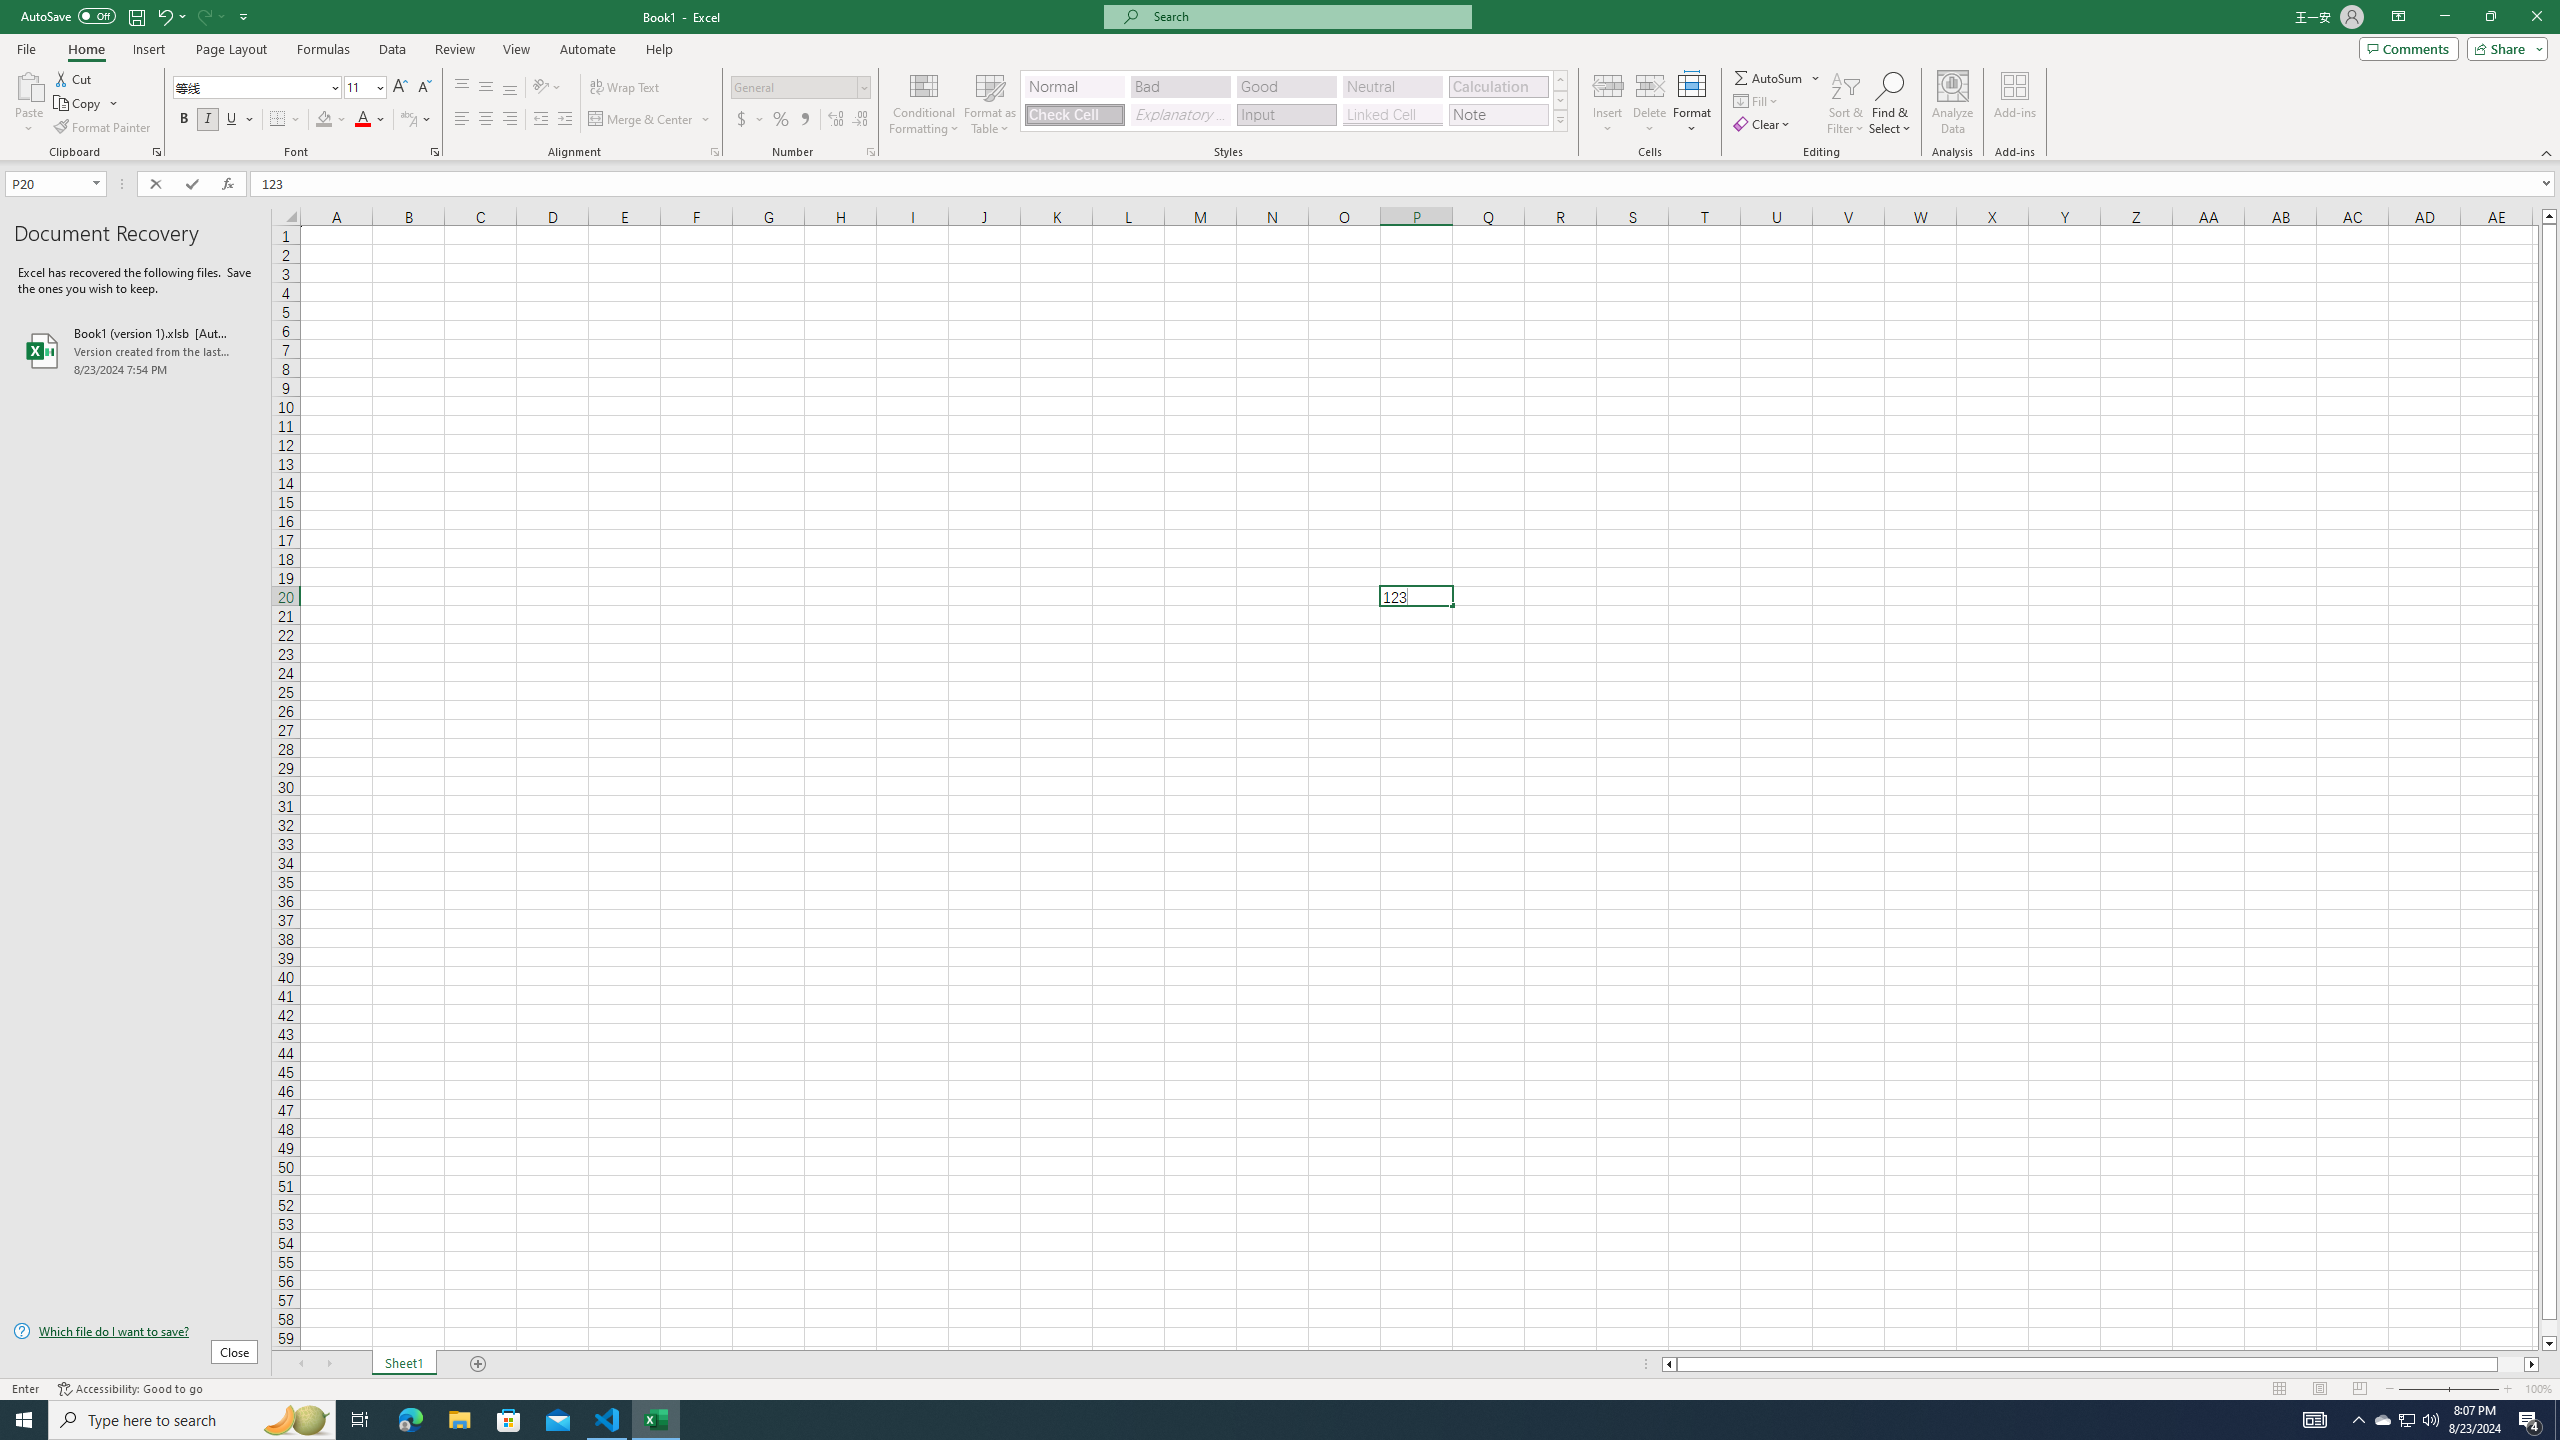 The image size is (2560, 1440). Describe the element at coordinates (285, 120) in the screenshot. I see `Borders` at that location.